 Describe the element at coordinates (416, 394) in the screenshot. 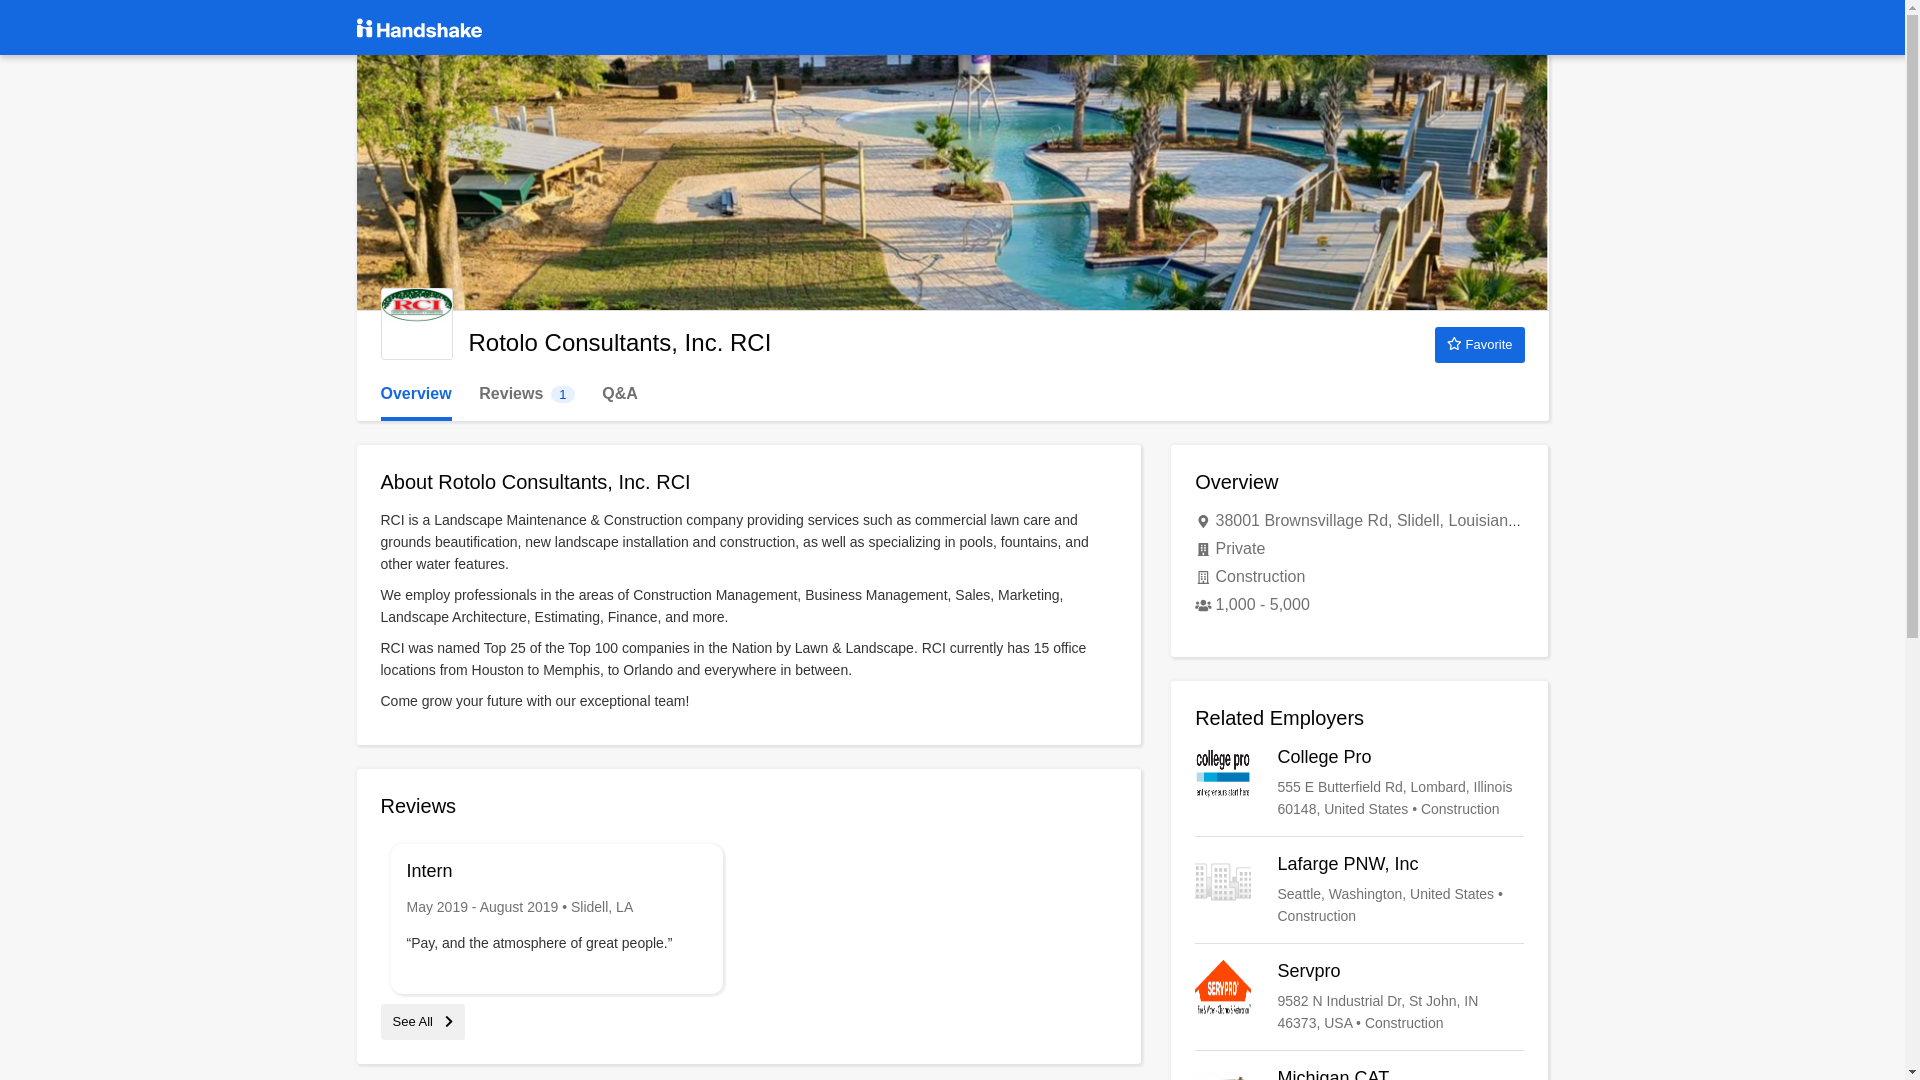

I see `Michigan CAT` at that location.